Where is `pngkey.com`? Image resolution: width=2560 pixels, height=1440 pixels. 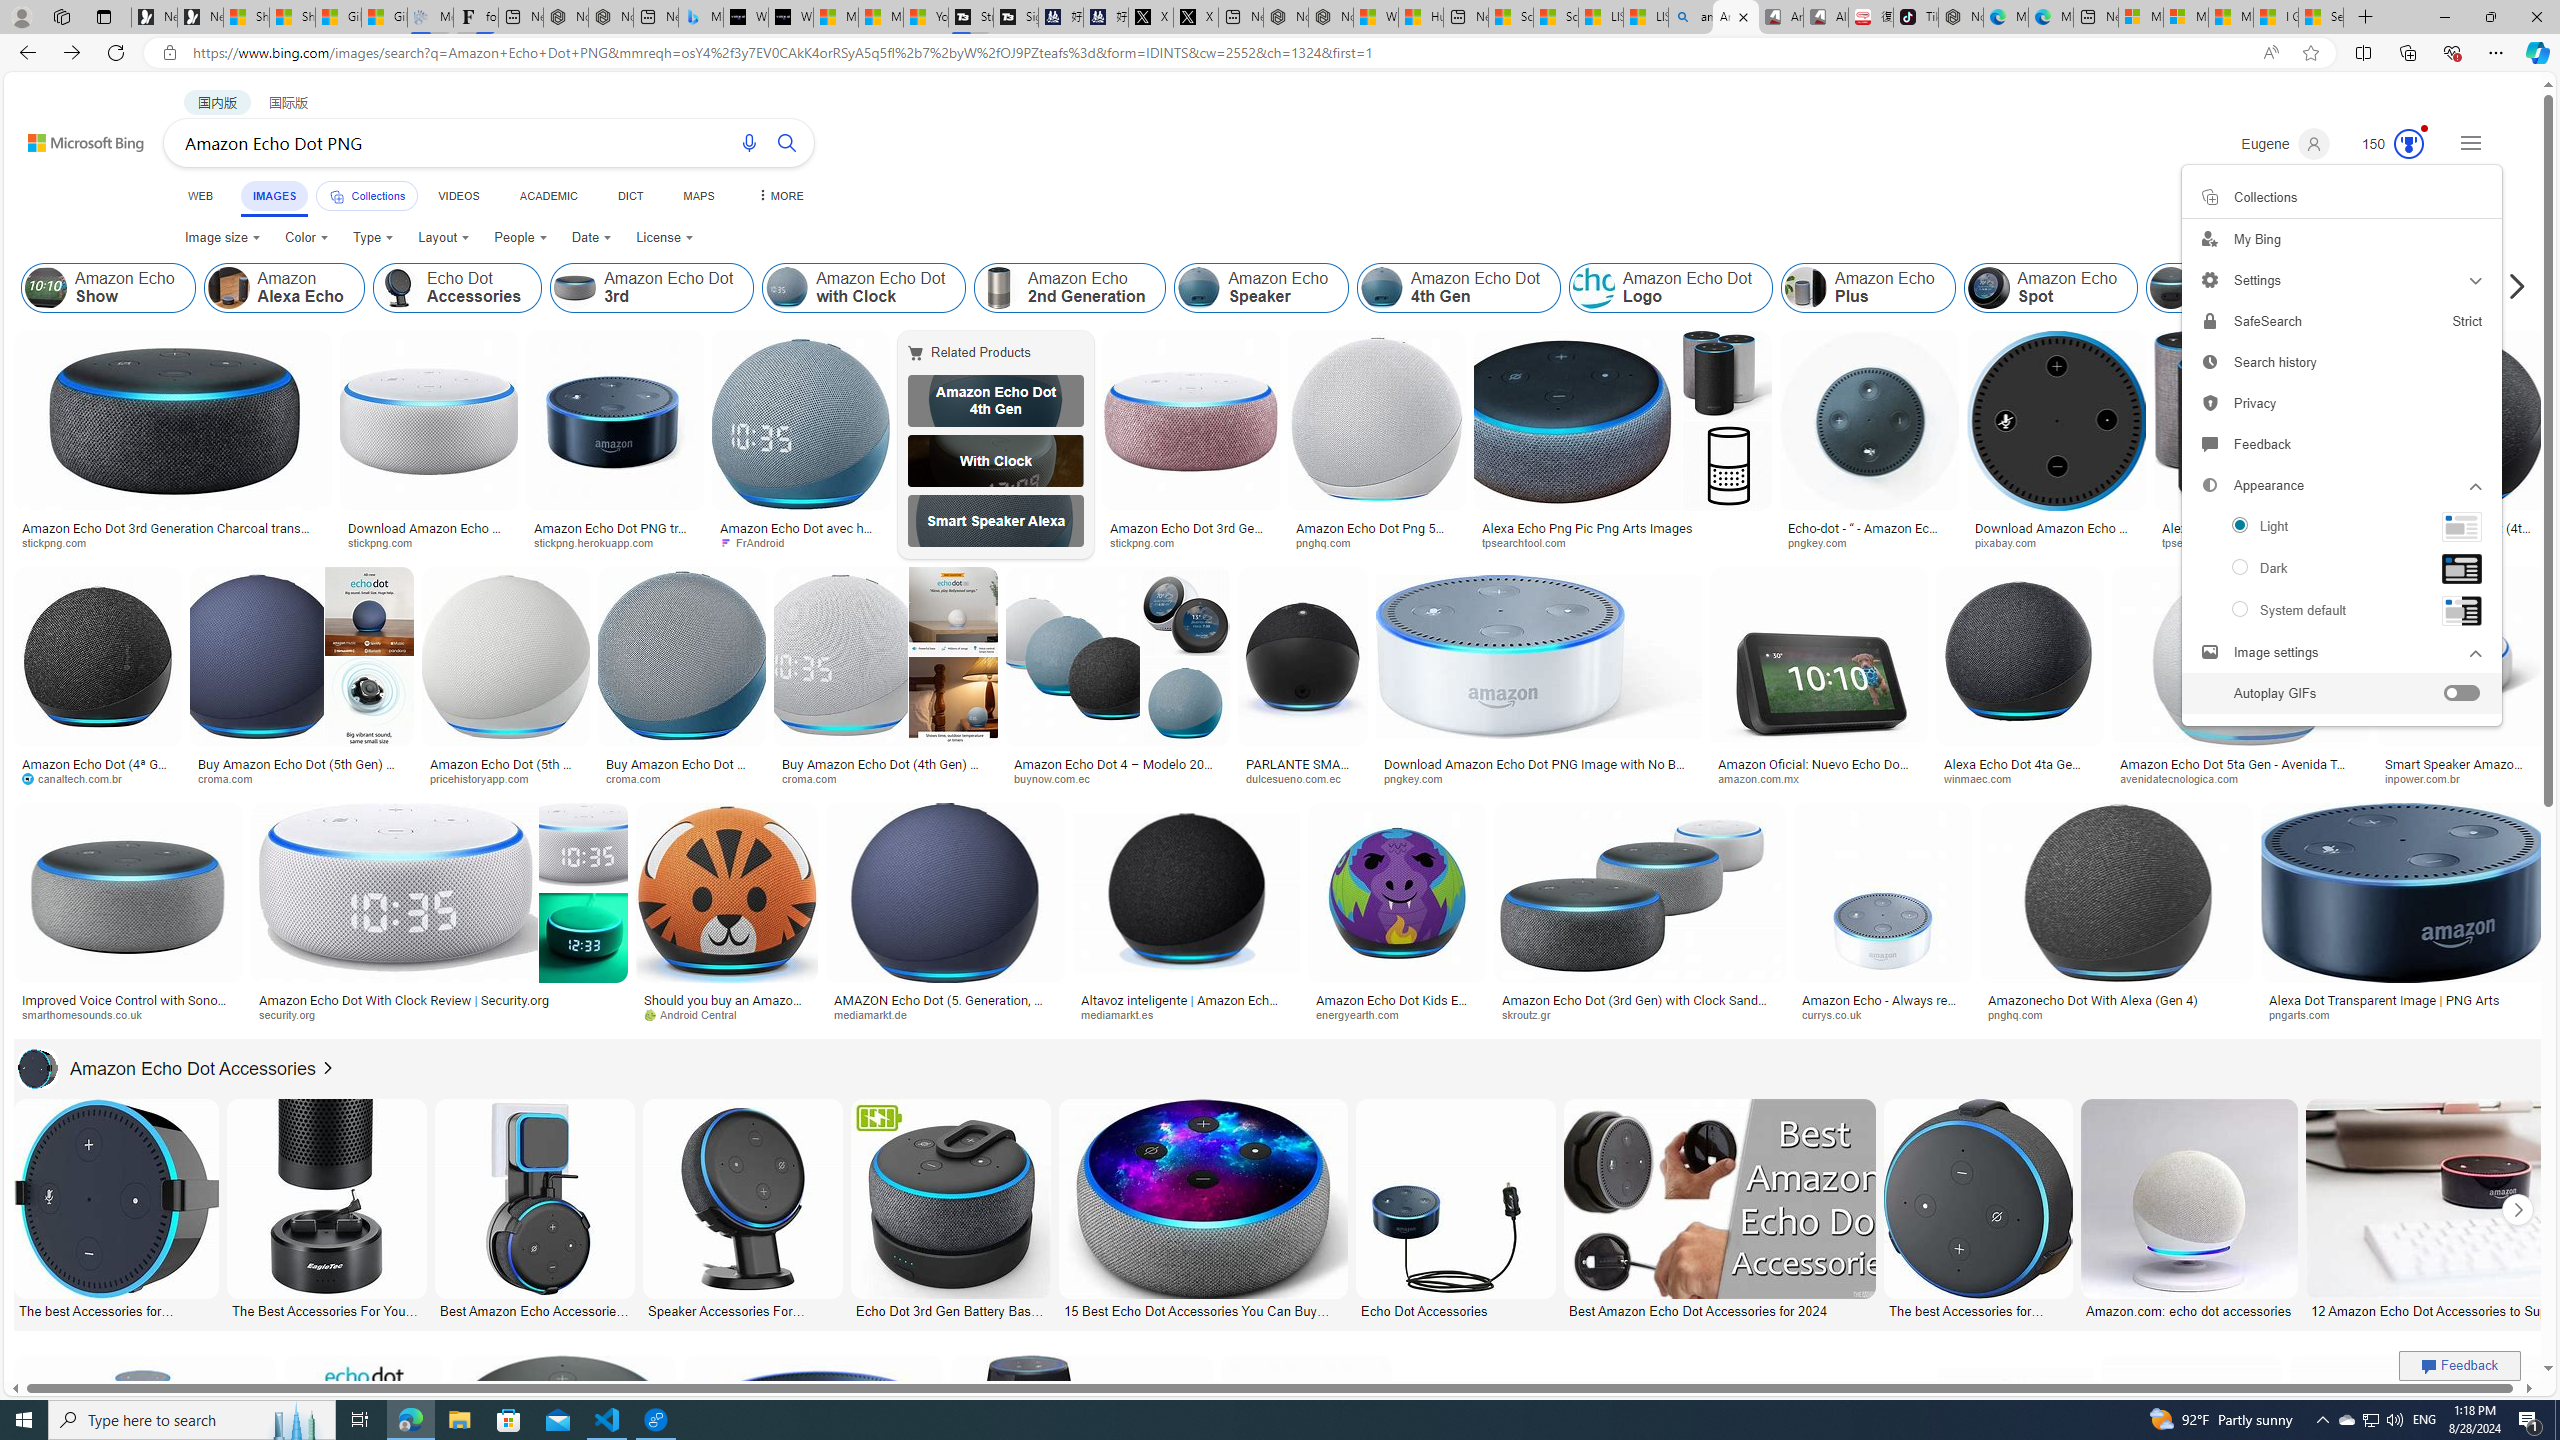 pngkey.com is located at coordinates (1420, 778).